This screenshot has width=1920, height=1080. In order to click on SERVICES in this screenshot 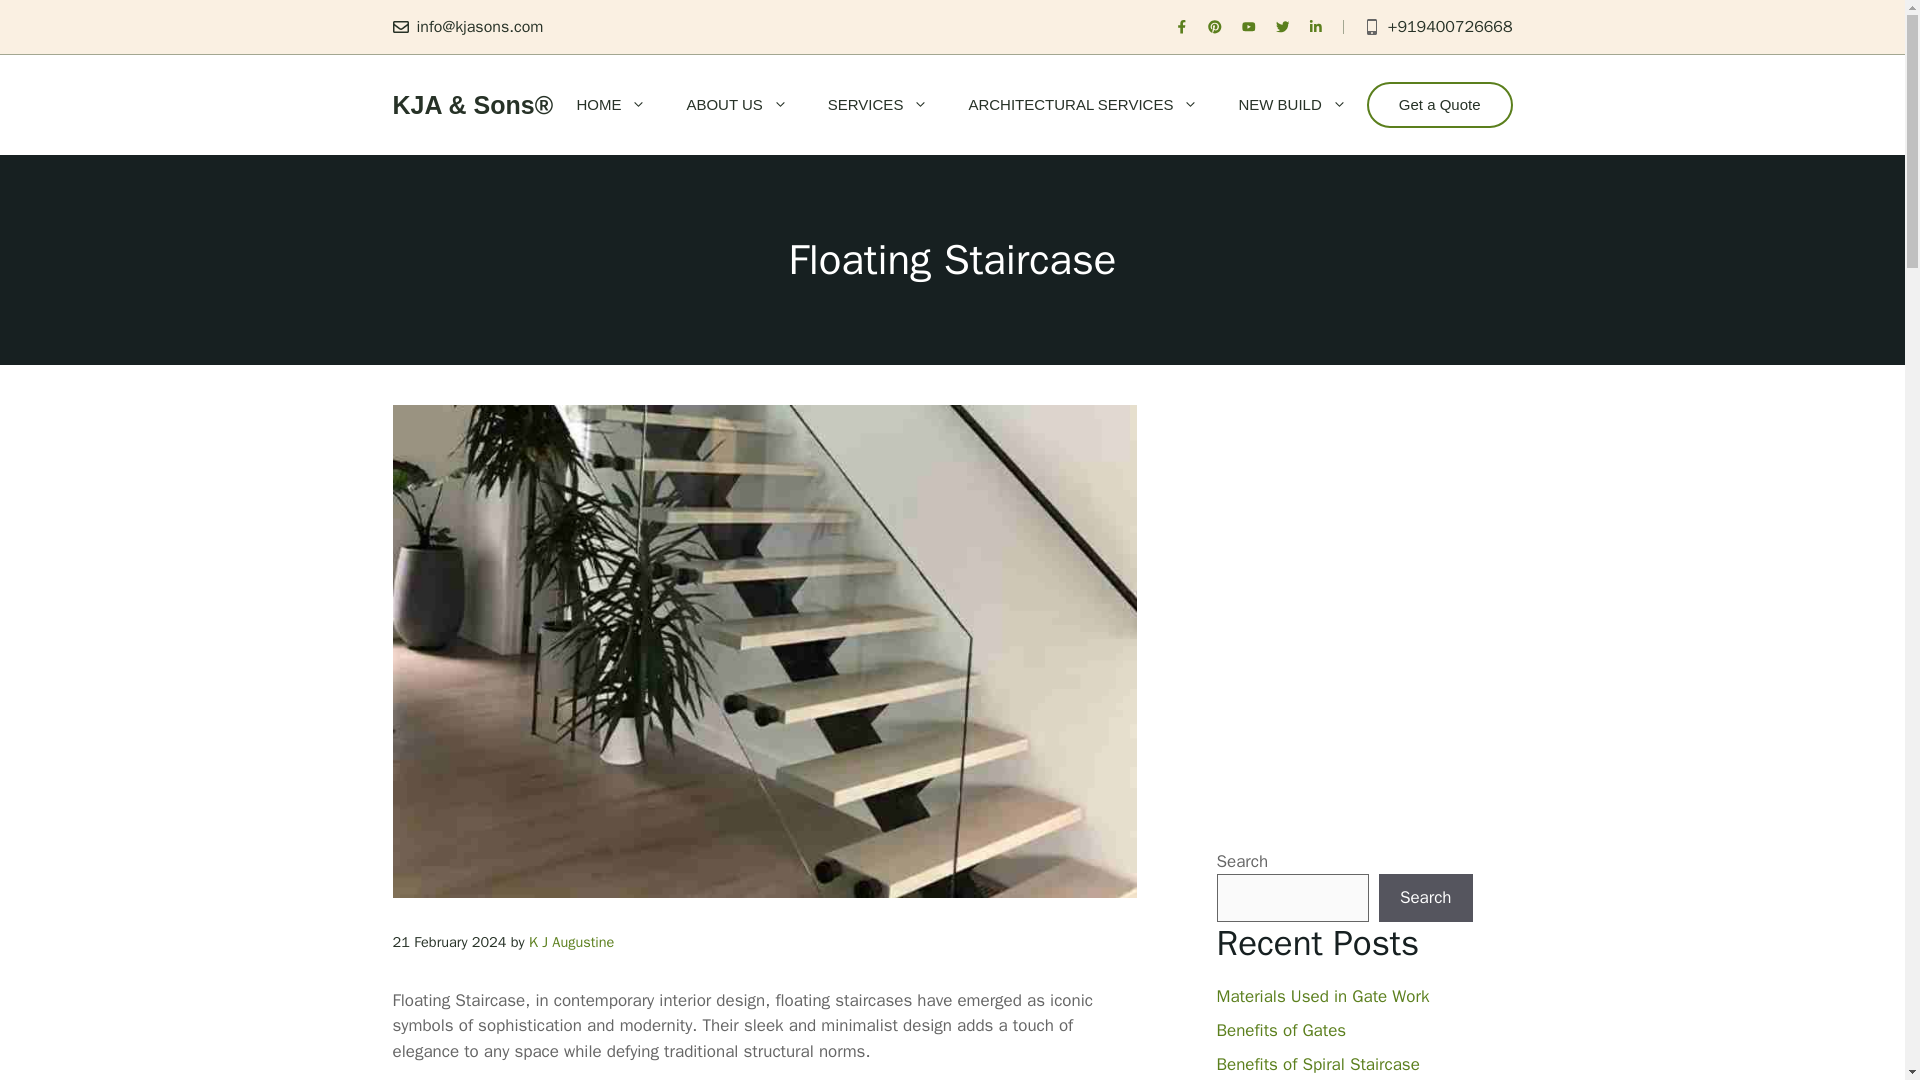, I will do `click(878, 104)`.